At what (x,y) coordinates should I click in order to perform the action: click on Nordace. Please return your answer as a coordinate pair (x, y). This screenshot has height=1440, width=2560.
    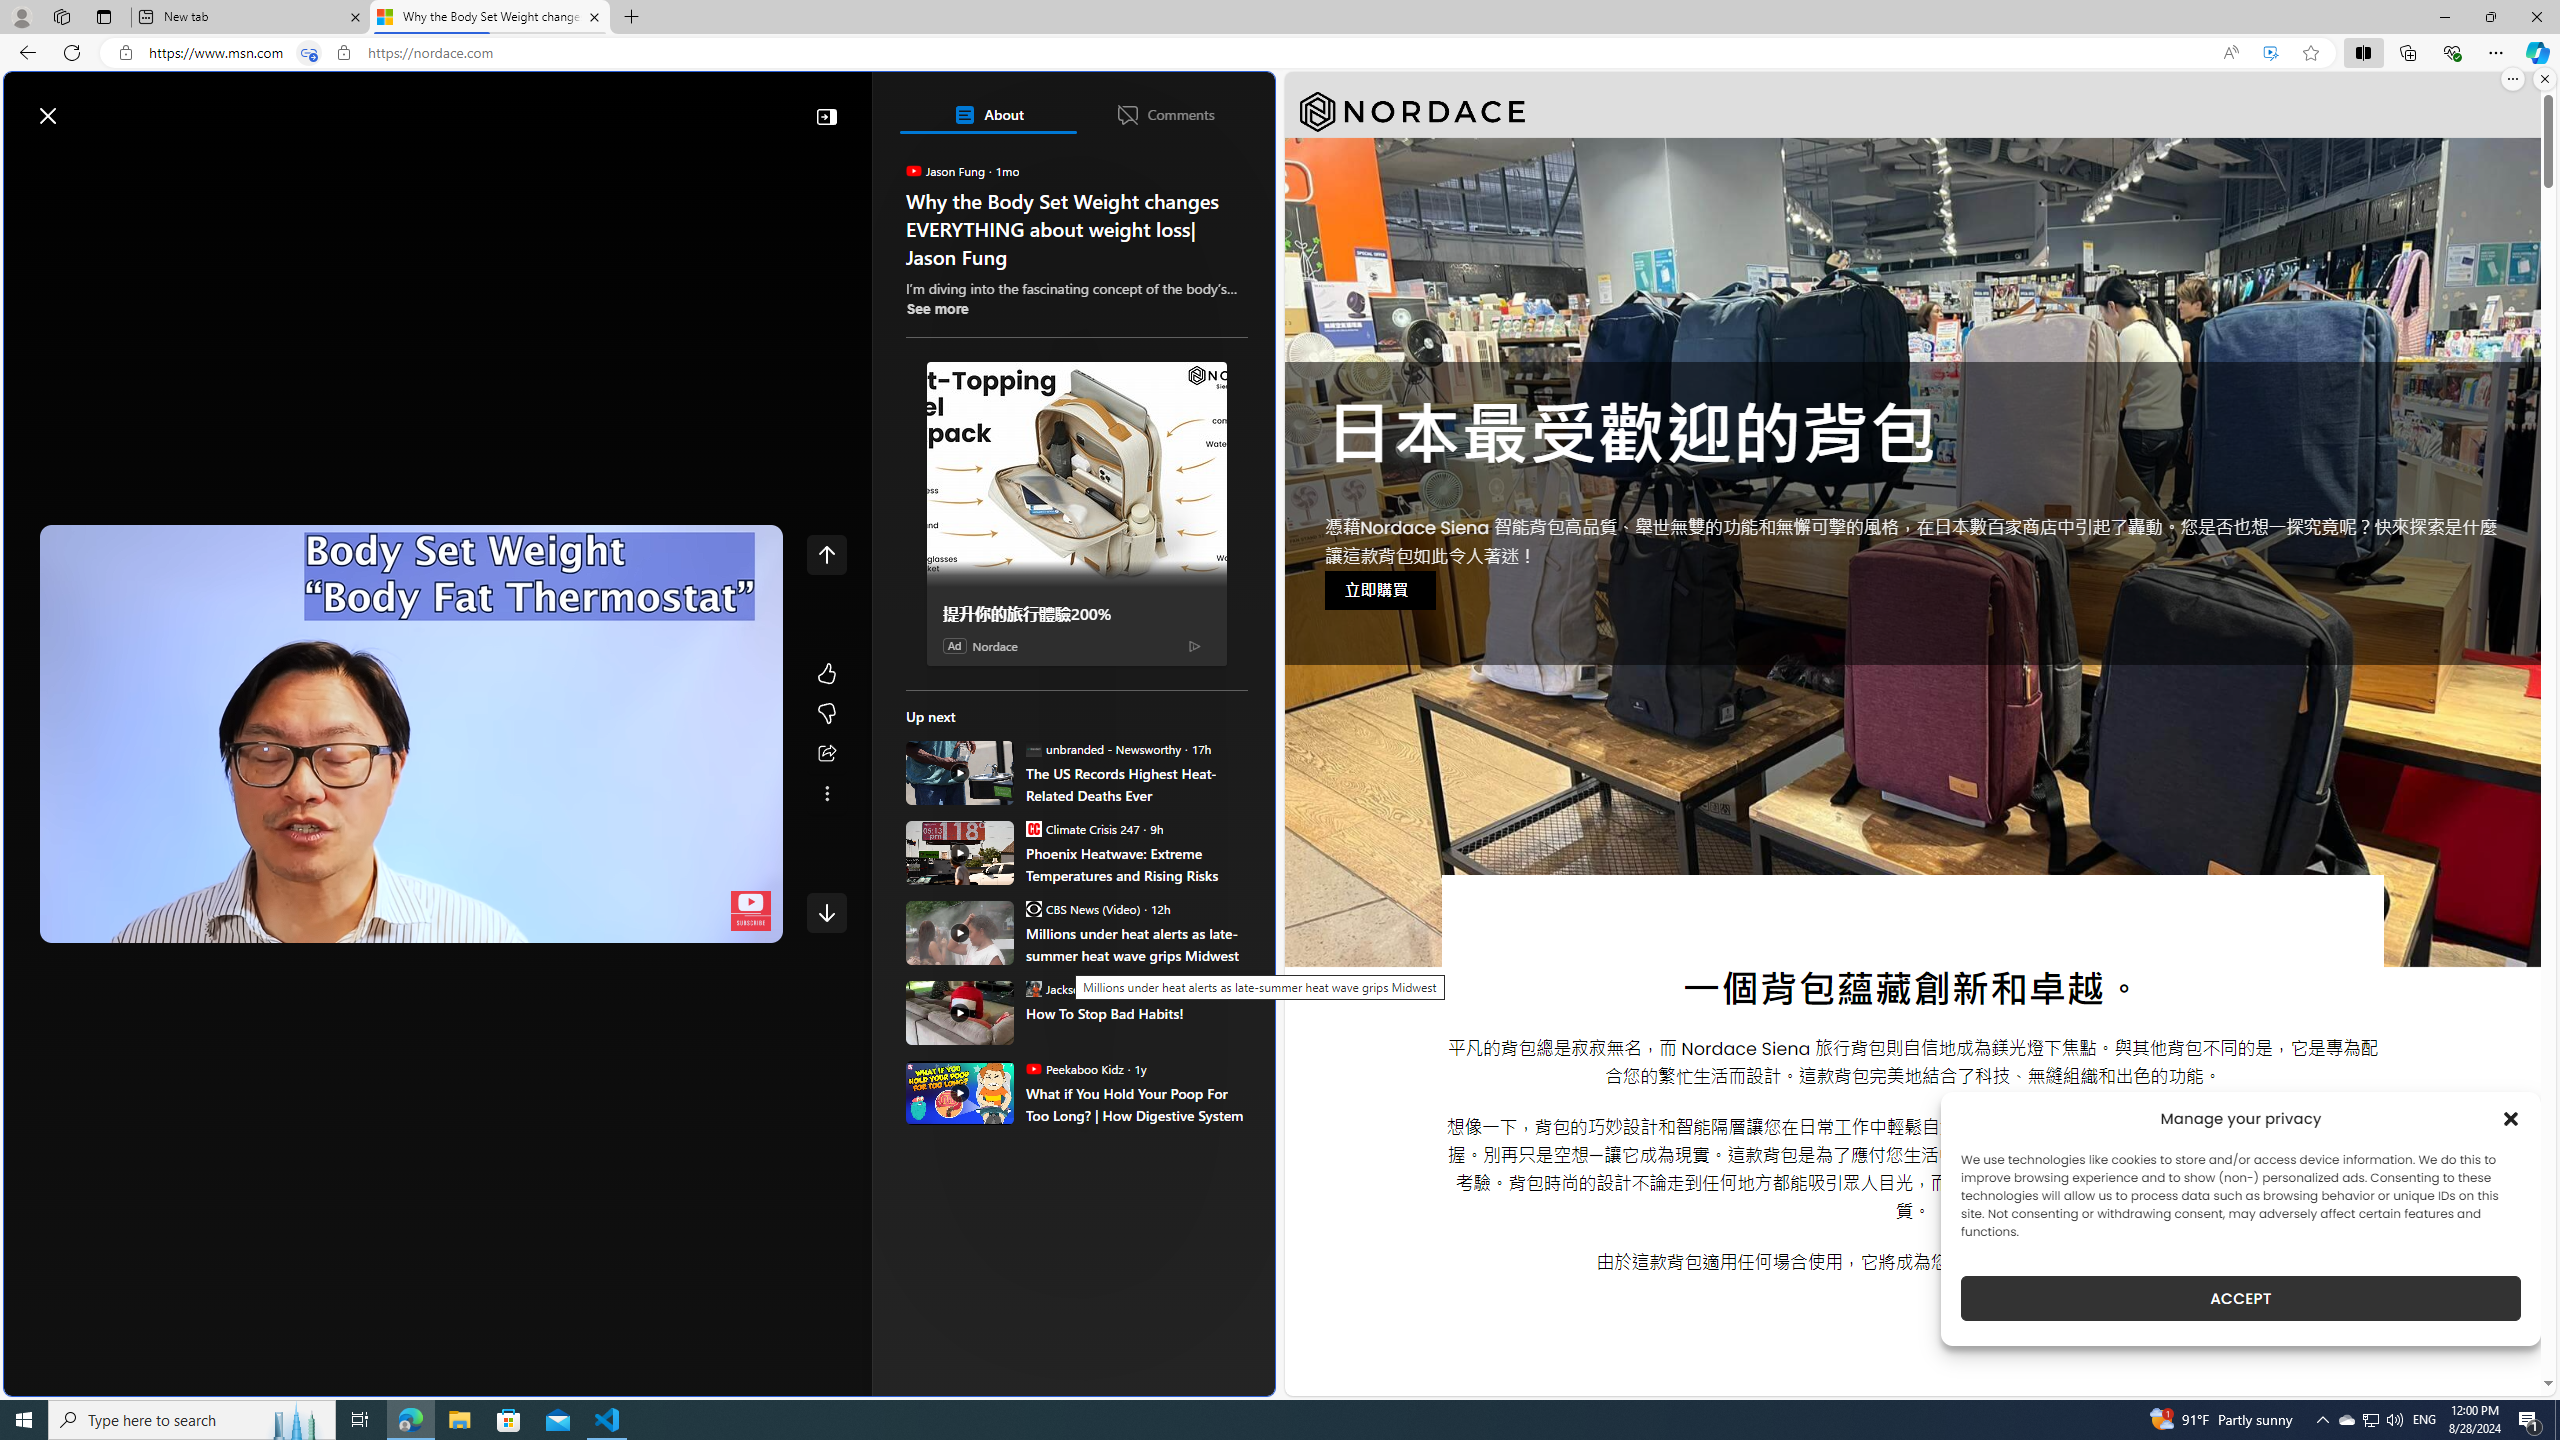
    Looking at the image, I should click on (1412, 112).